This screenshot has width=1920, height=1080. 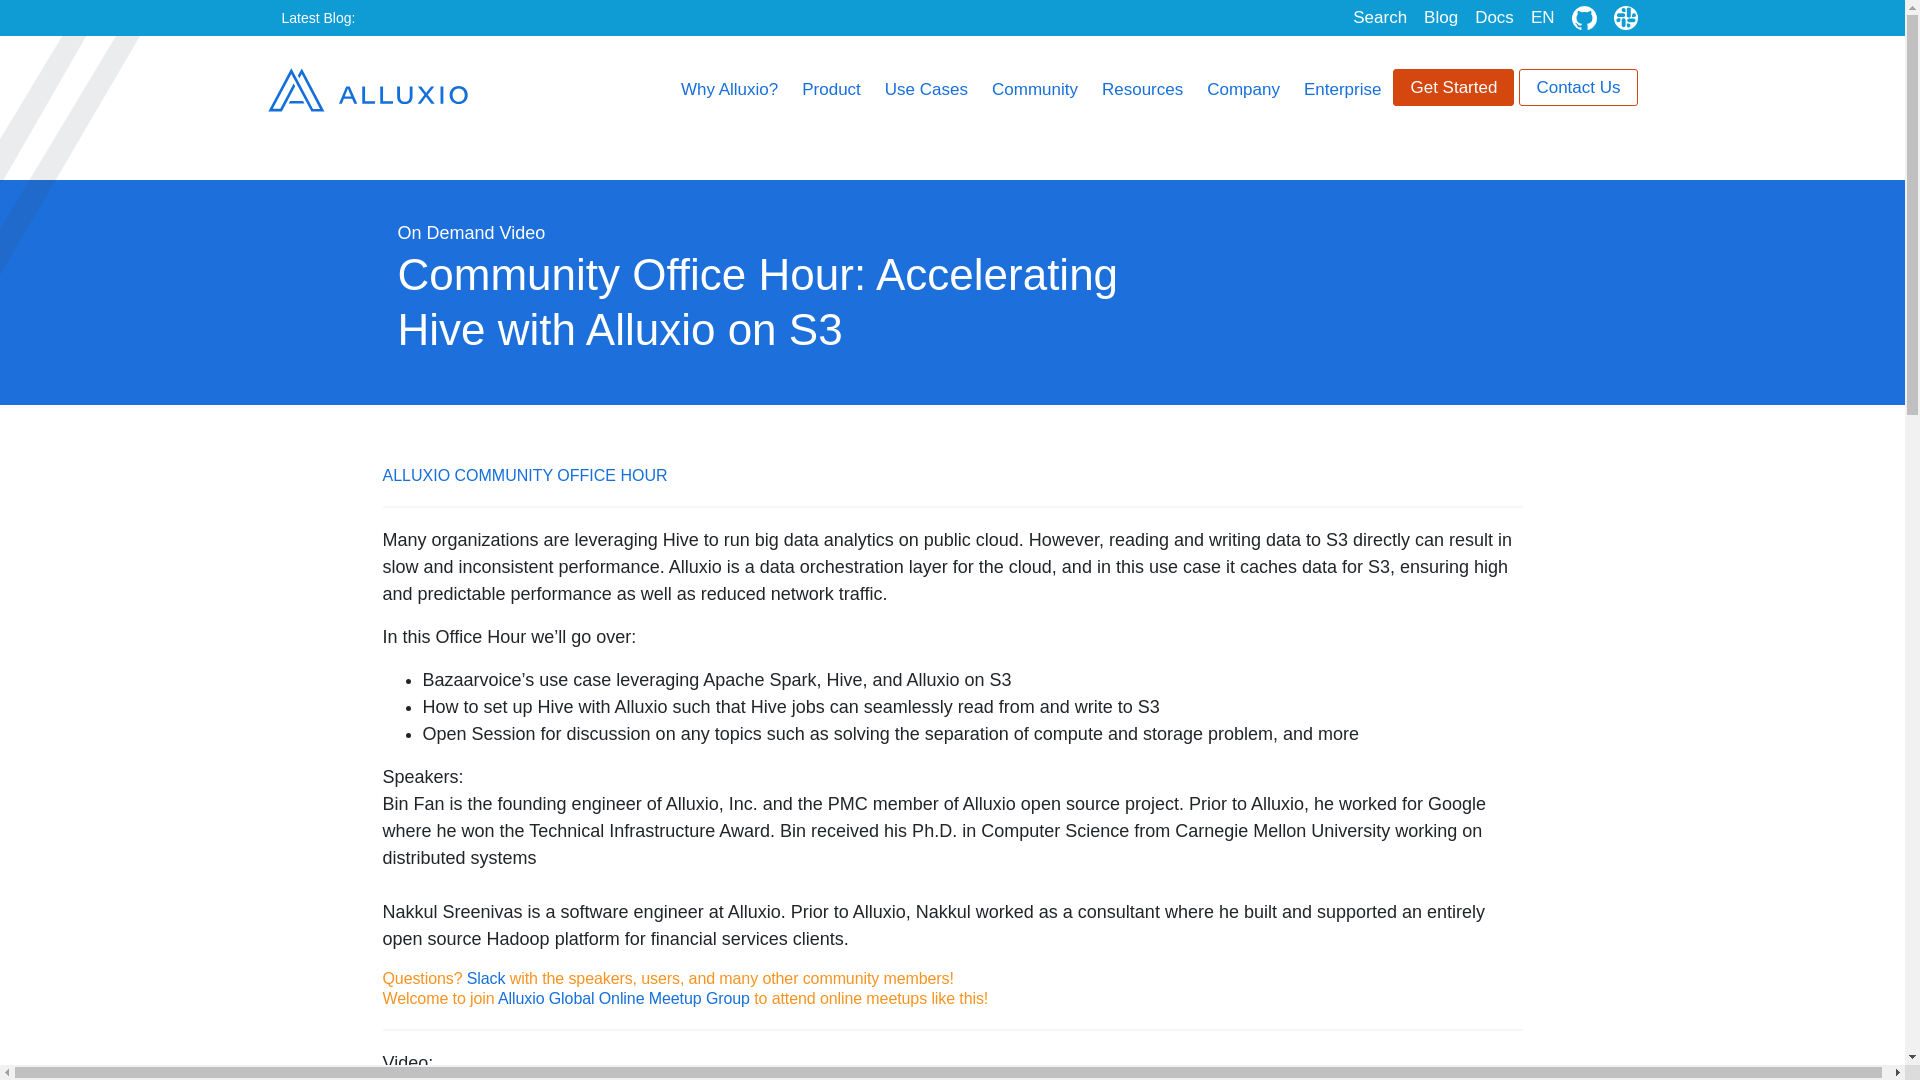 What do you see at coordinates (1626, 18) in the screenshot?
I see `Slack` at bounding box center [1626, 18].